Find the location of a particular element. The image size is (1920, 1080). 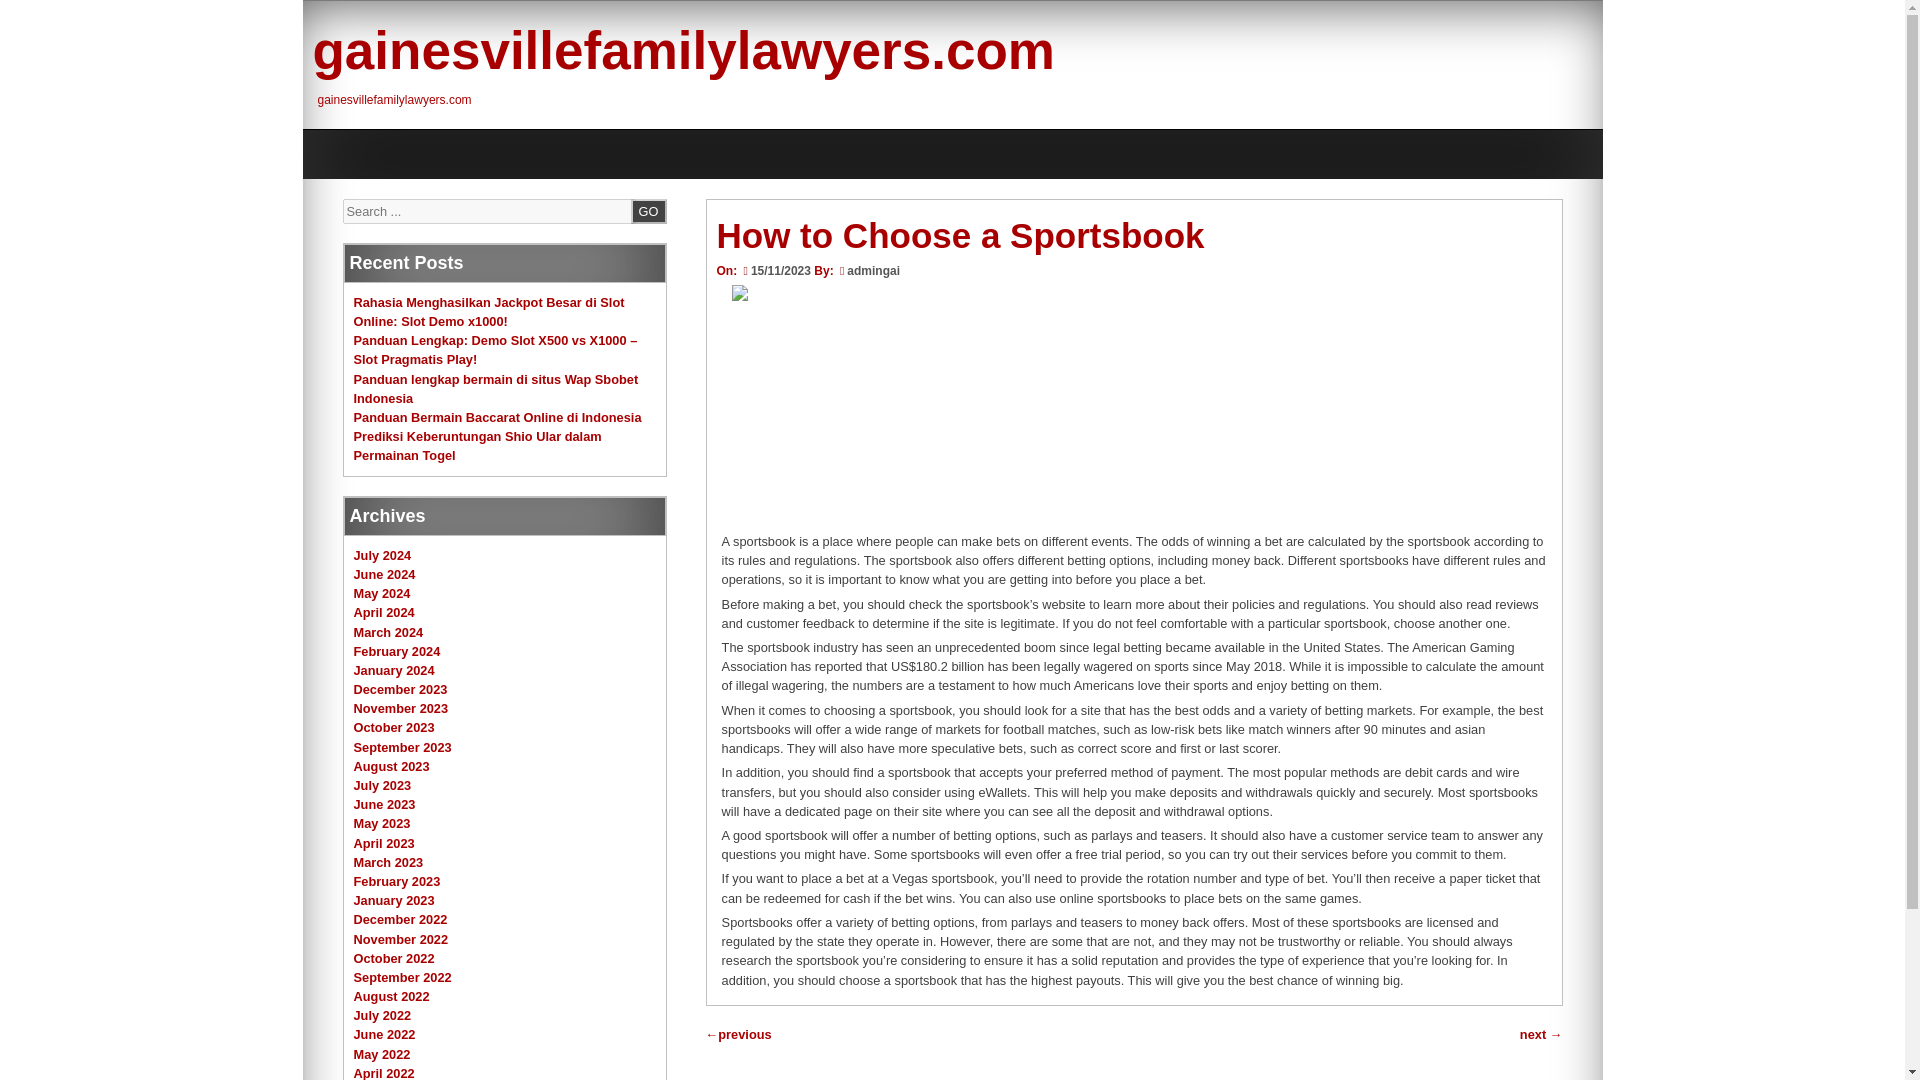

August 2022 is located at coordinates (392, 996).